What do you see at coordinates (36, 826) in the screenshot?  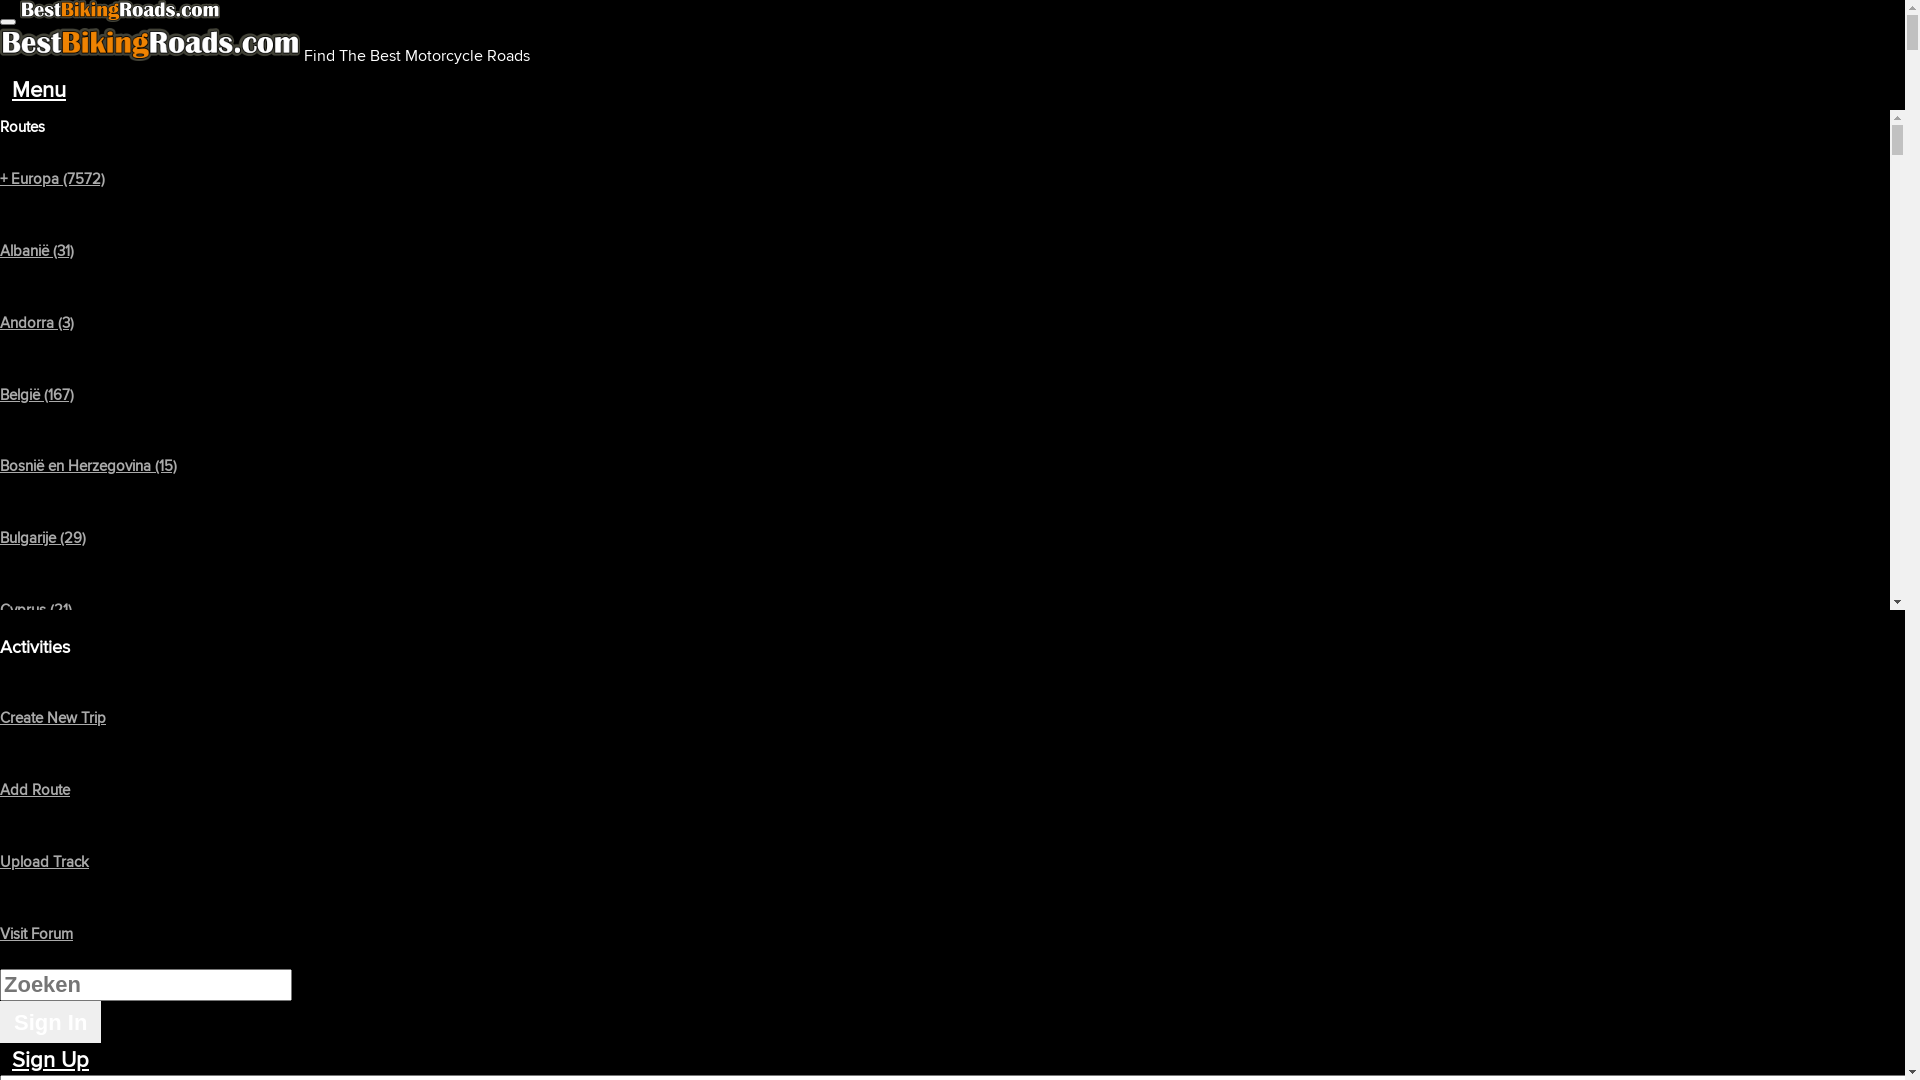 I see `Estland (71)` at bounding box center [36, 826].